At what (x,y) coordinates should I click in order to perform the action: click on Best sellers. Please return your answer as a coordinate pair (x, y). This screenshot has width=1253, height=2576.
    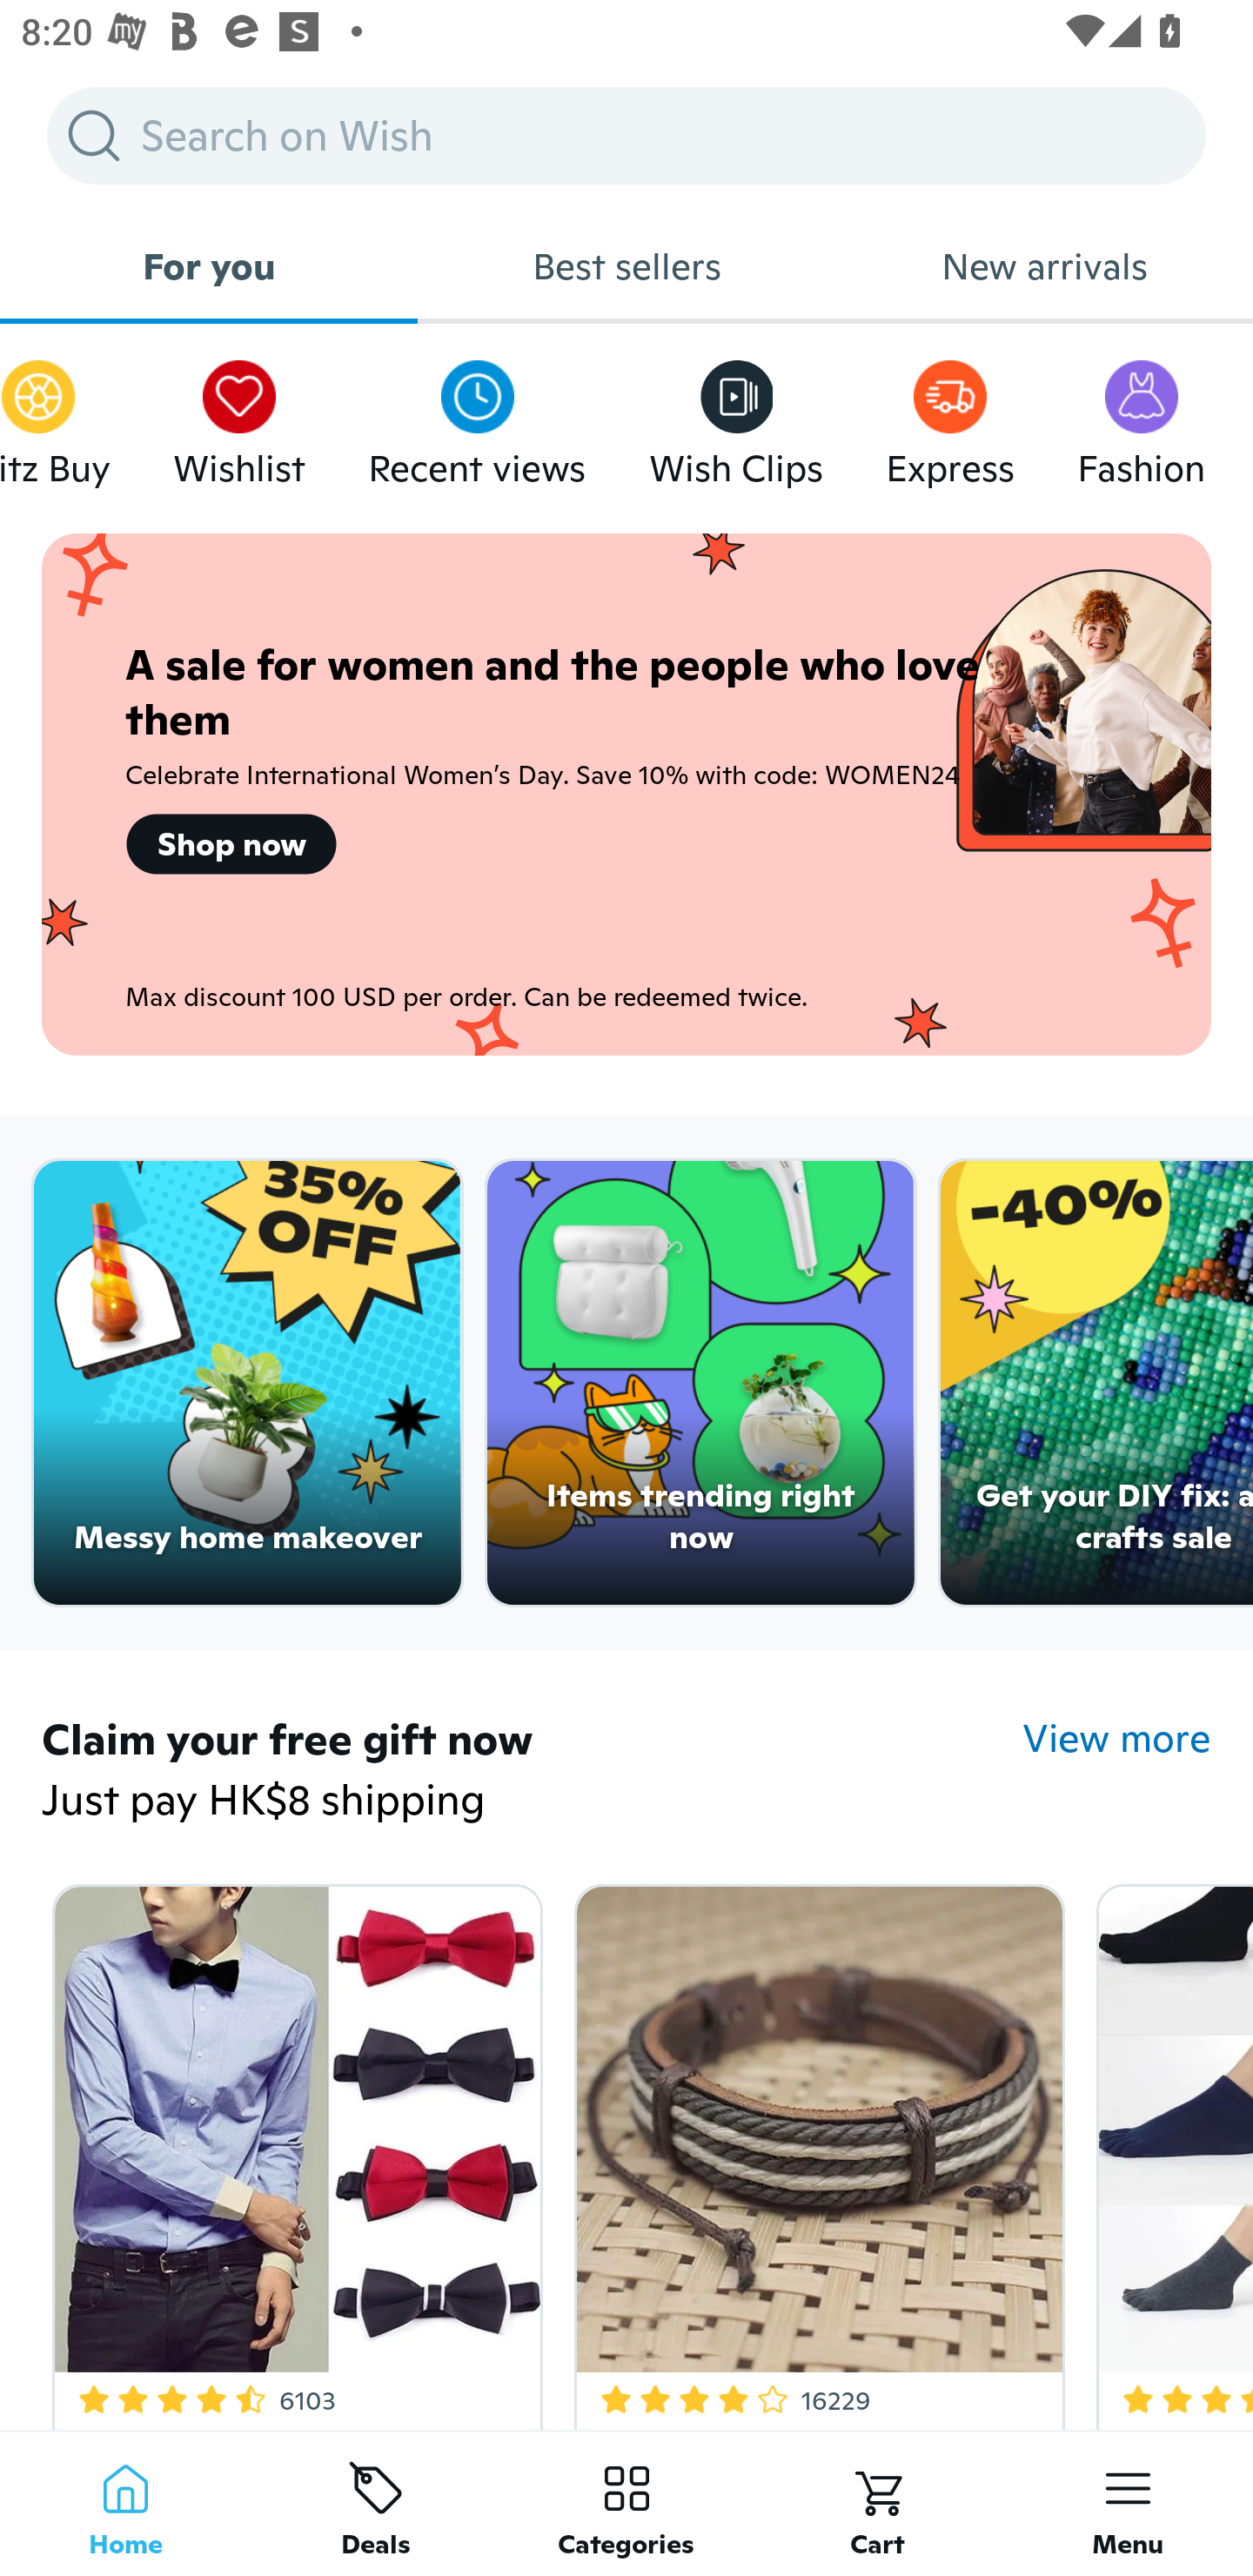
    Looking at the image, I should click on (626, 266).